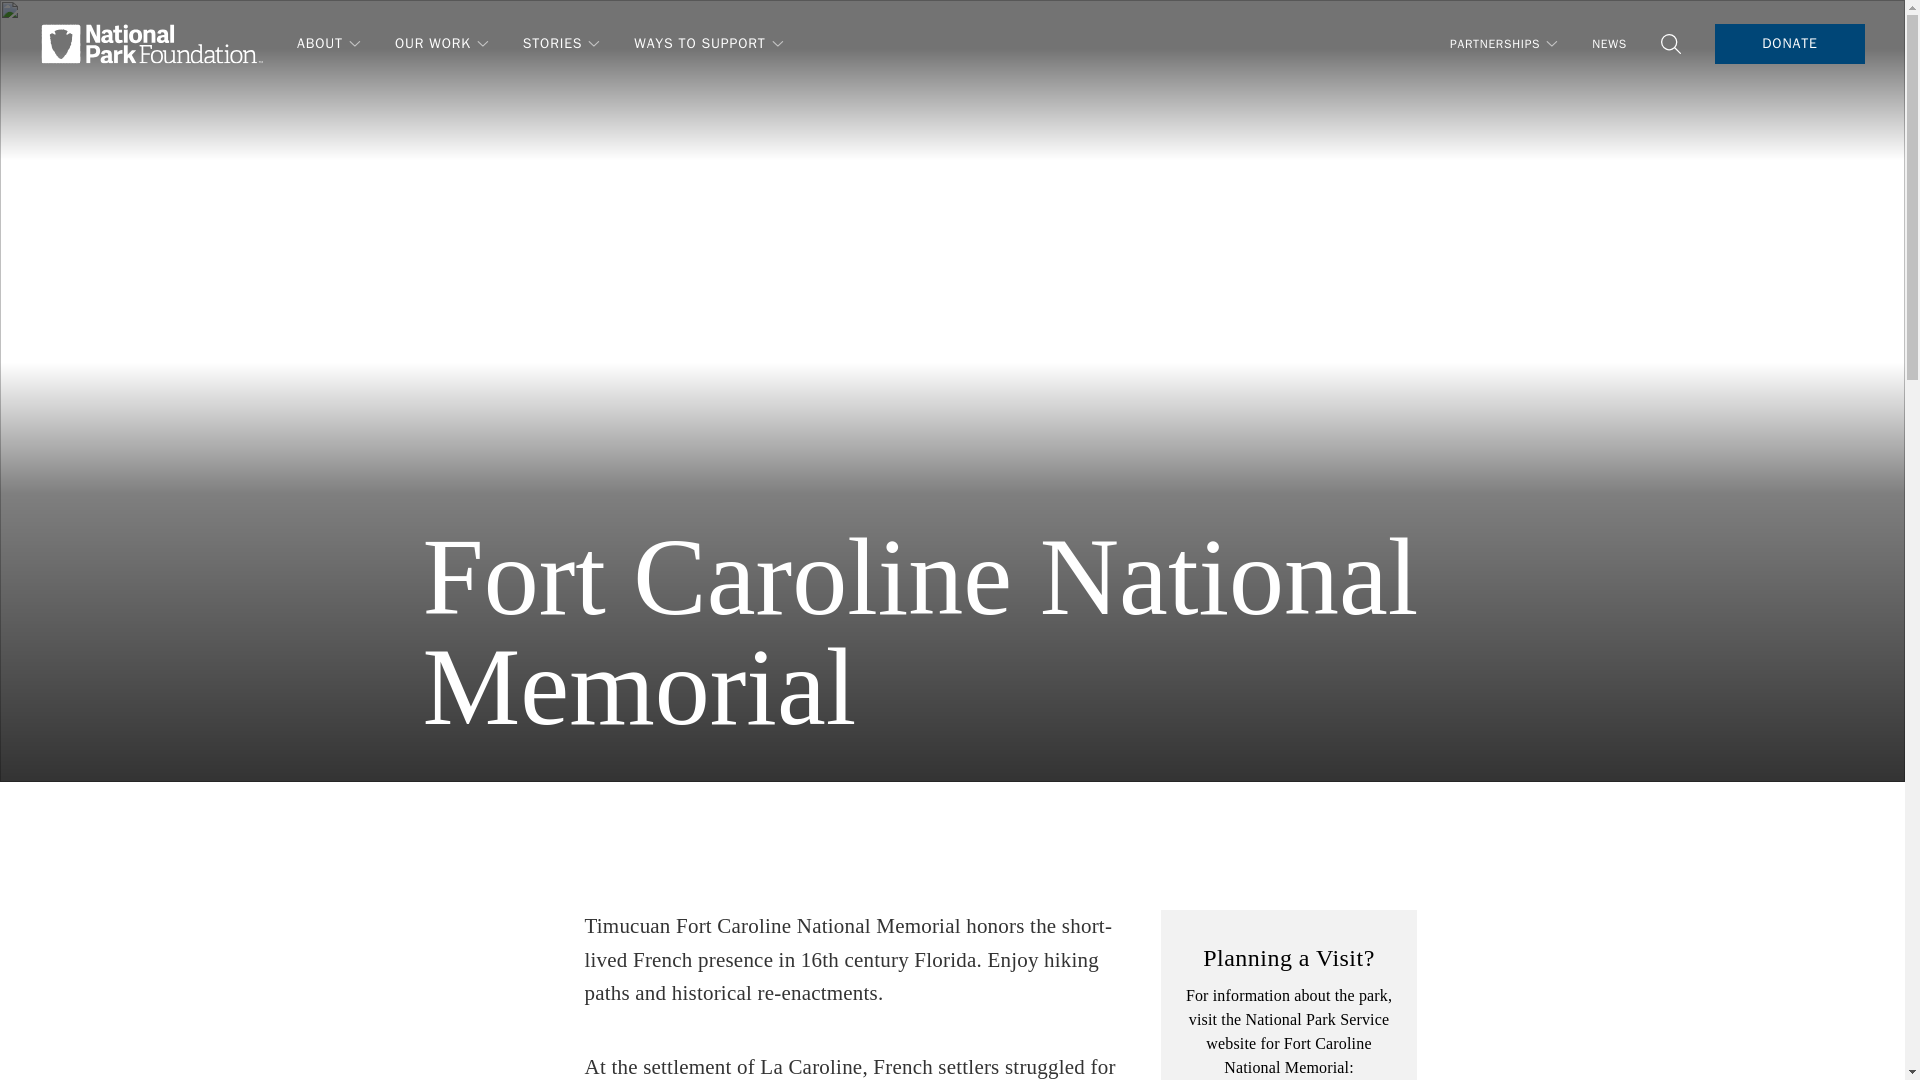 This screenshot has height=1080, width=1920. I want to click on WAYS TO SUPPORT, so click(709, 42).